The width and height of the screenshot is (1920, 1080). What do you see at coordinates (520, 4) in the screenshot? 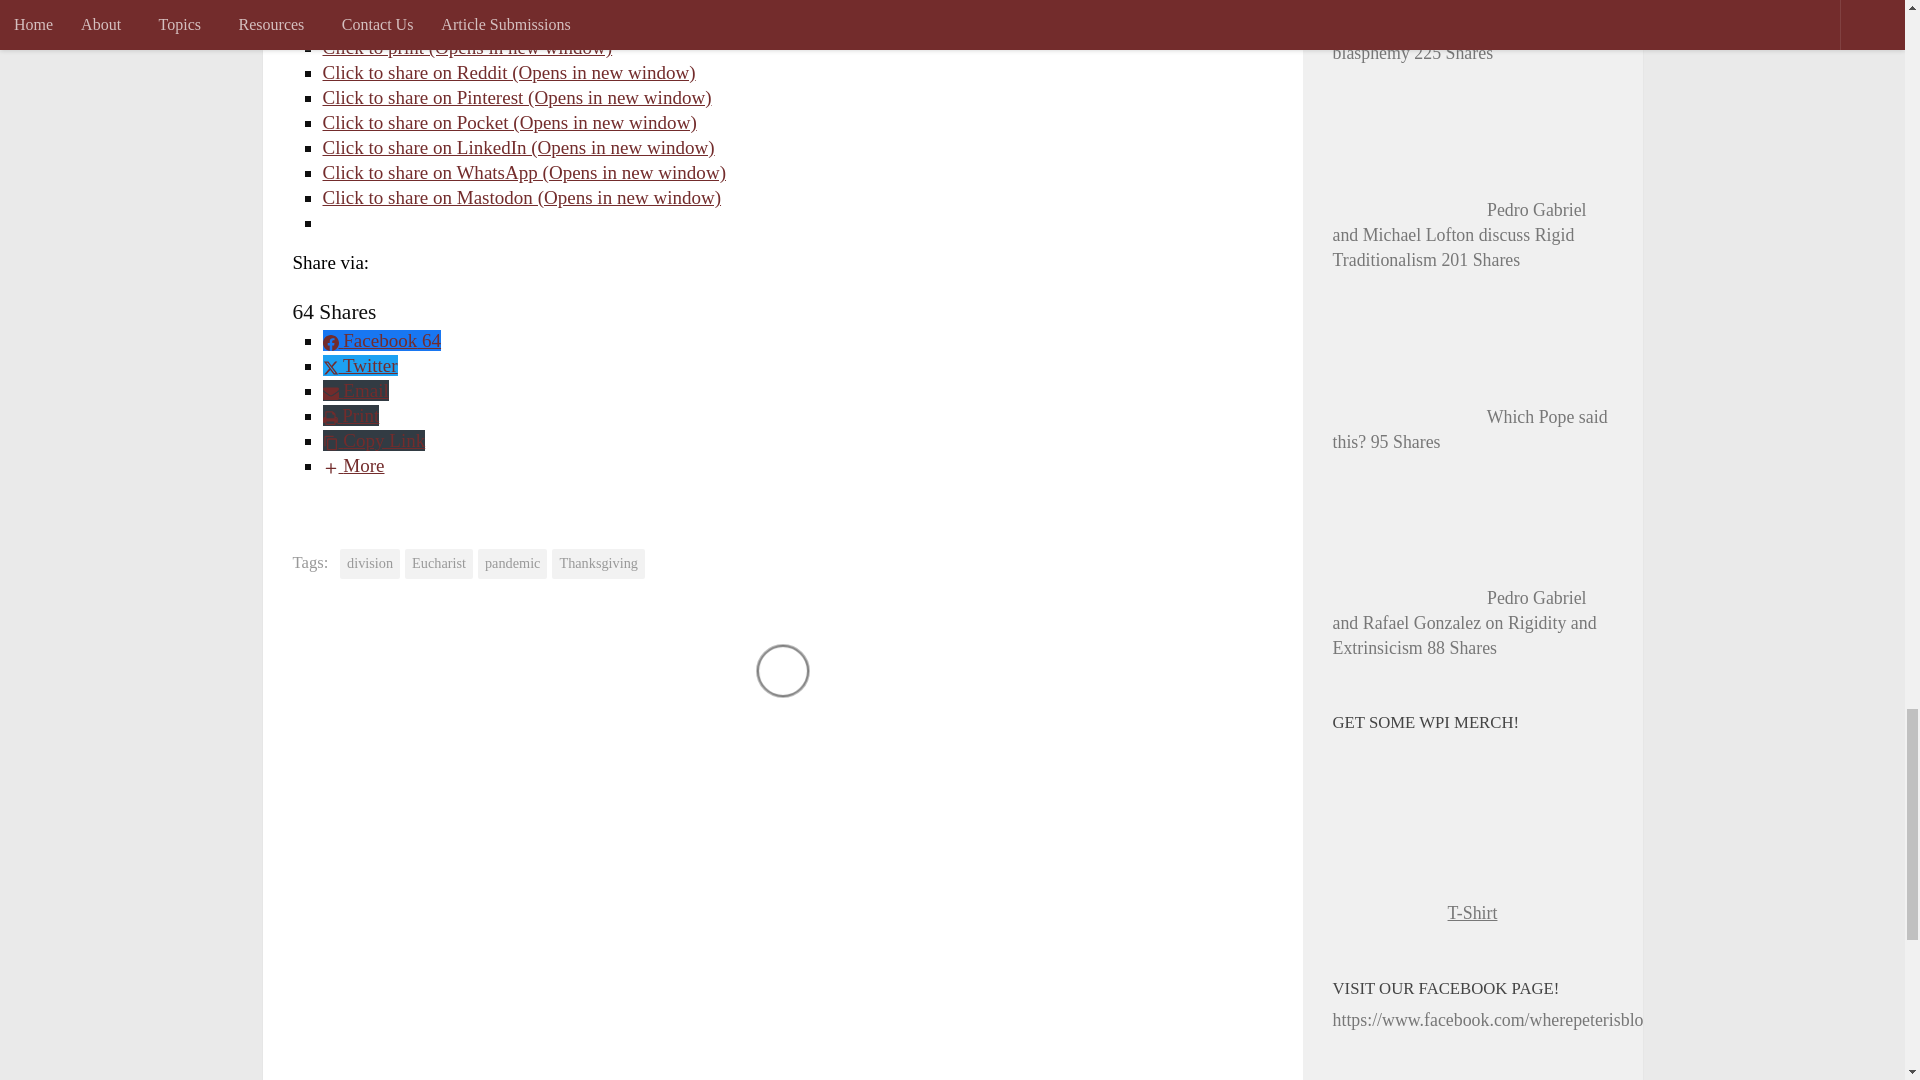
I see `Click to share on Facebook` at bounding box center [520, 4].